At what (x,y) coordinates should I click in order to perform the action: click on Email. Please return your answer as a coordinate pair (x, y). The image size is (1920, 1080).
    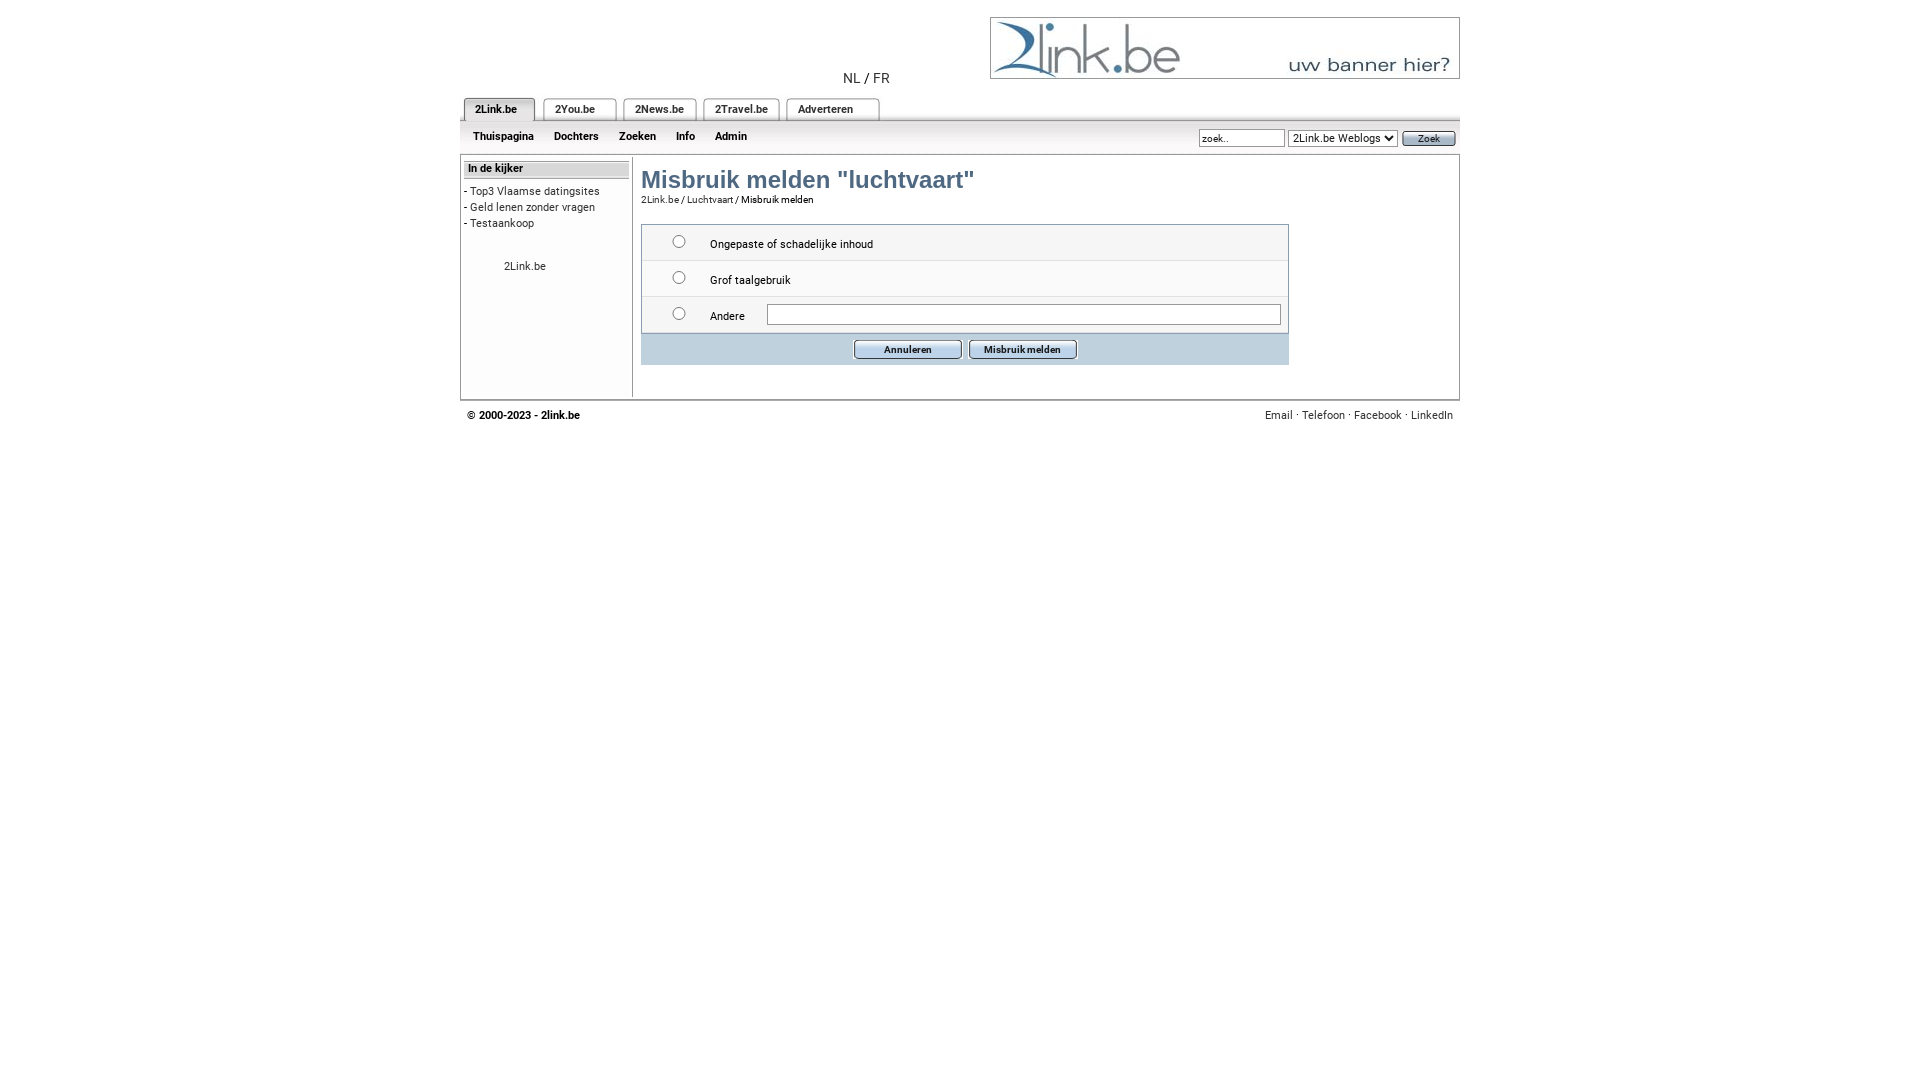
    Looking at the image, I should click on (1279, 416).